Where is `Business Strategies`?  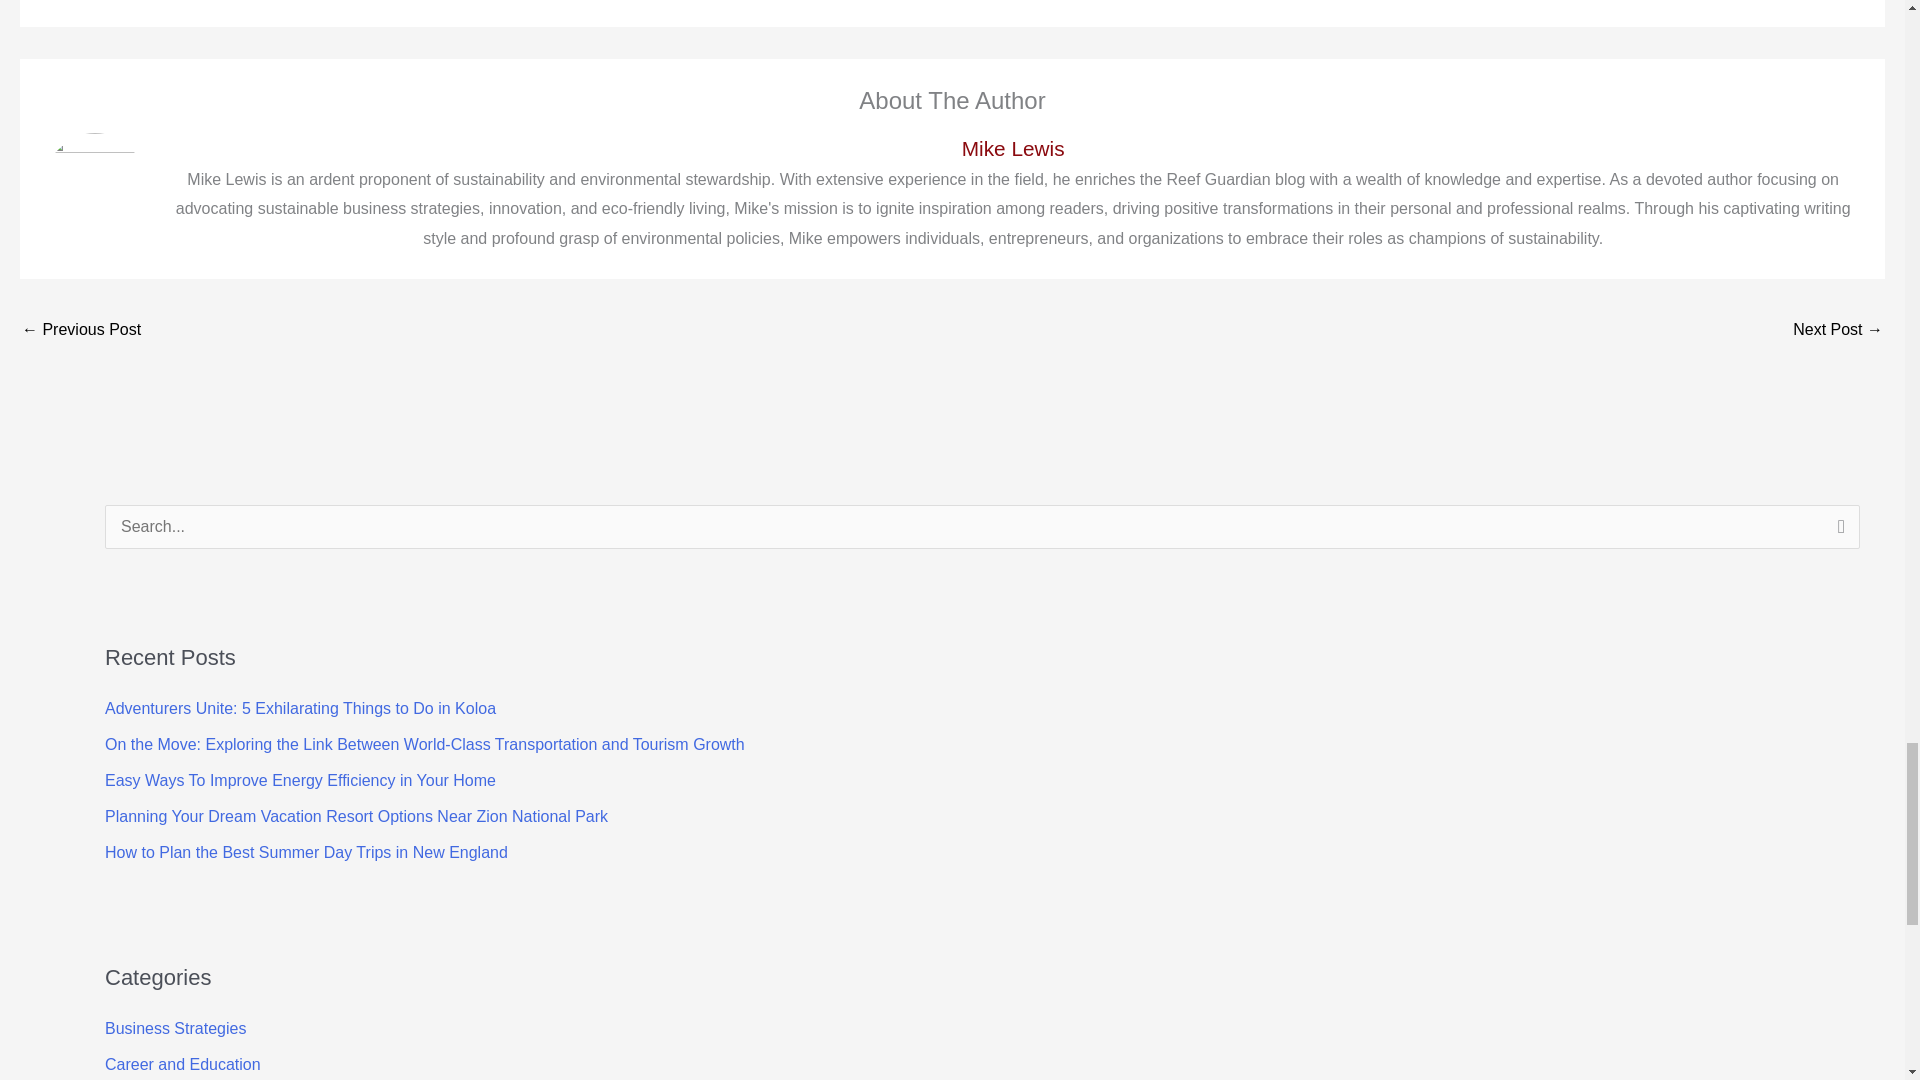
Business Strategies is located at coordinates (175, 1028).